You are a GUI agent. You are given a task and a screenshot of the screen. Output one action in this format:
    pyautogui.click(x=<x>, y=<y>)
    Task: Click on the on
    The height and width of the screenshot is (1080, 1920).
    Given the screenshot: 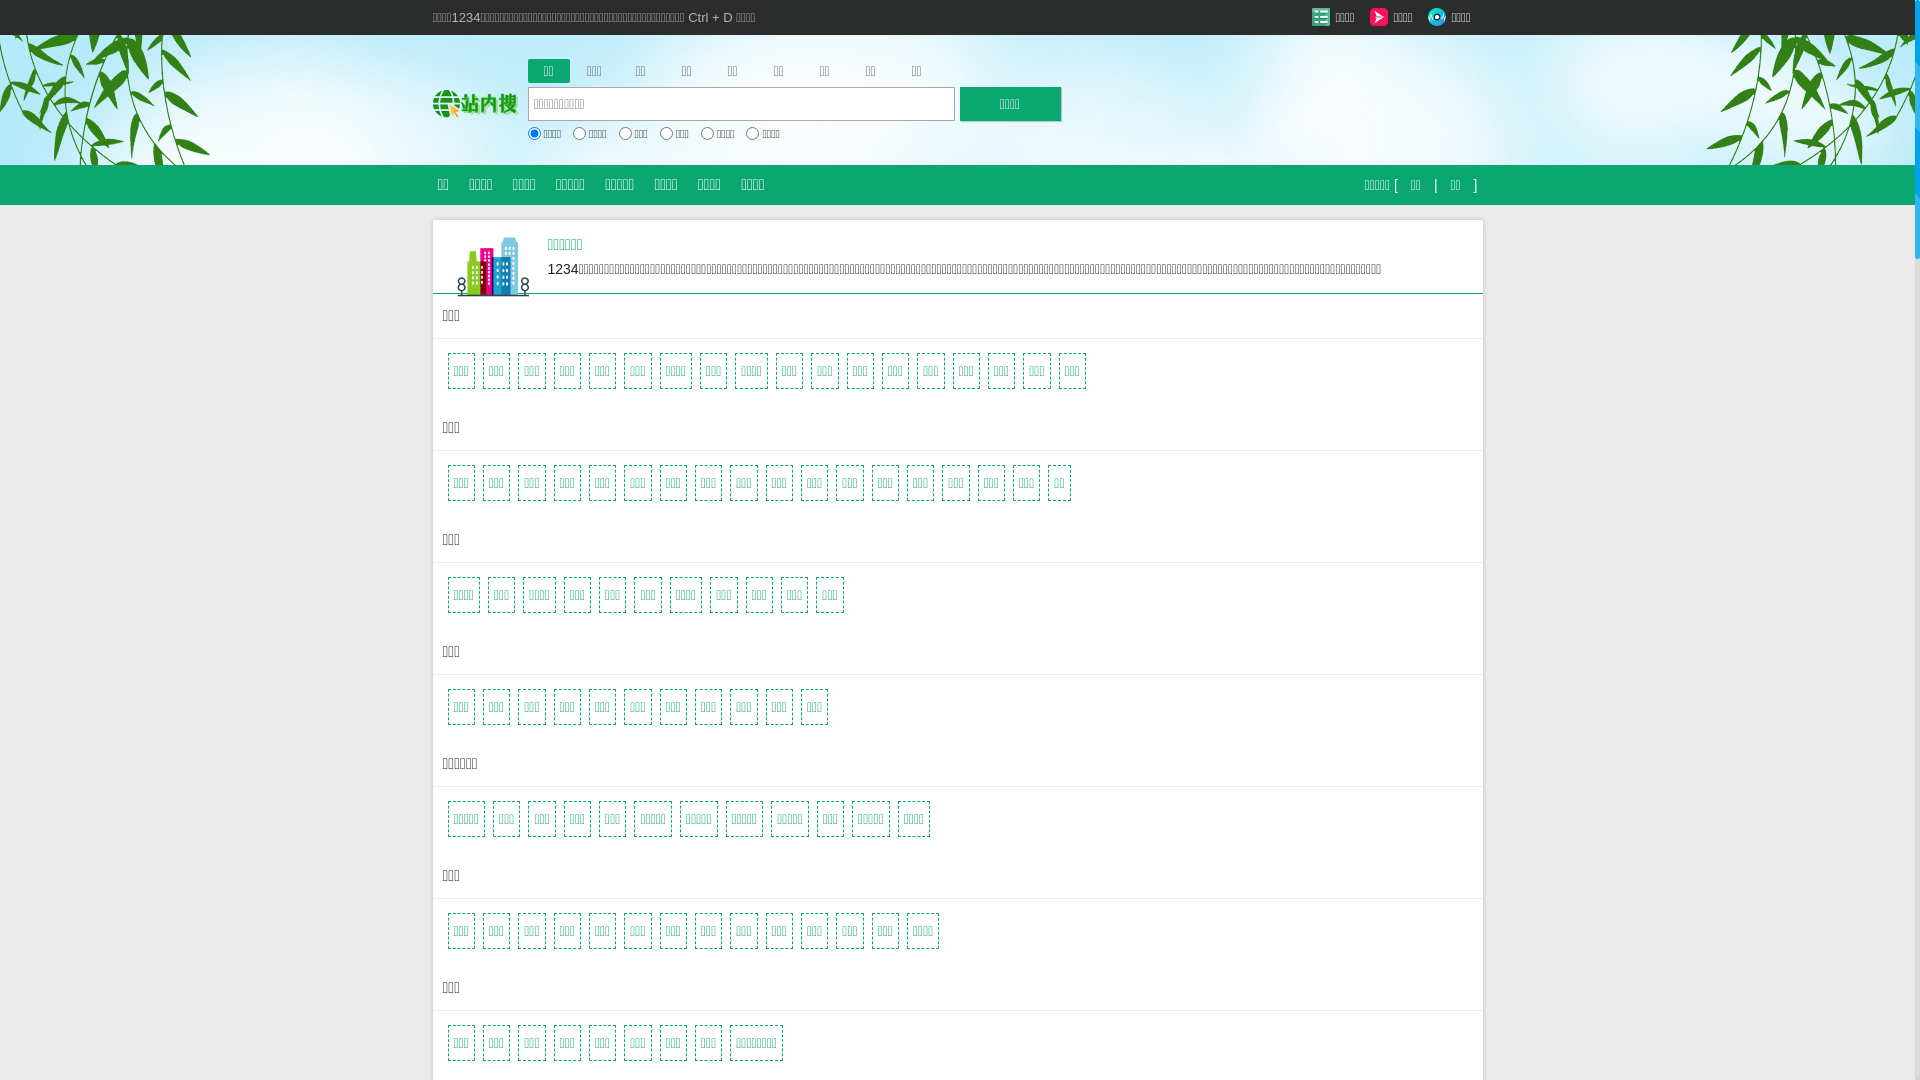 What is the action you would take?
    pyautogui.click(x=534, y=134)
    